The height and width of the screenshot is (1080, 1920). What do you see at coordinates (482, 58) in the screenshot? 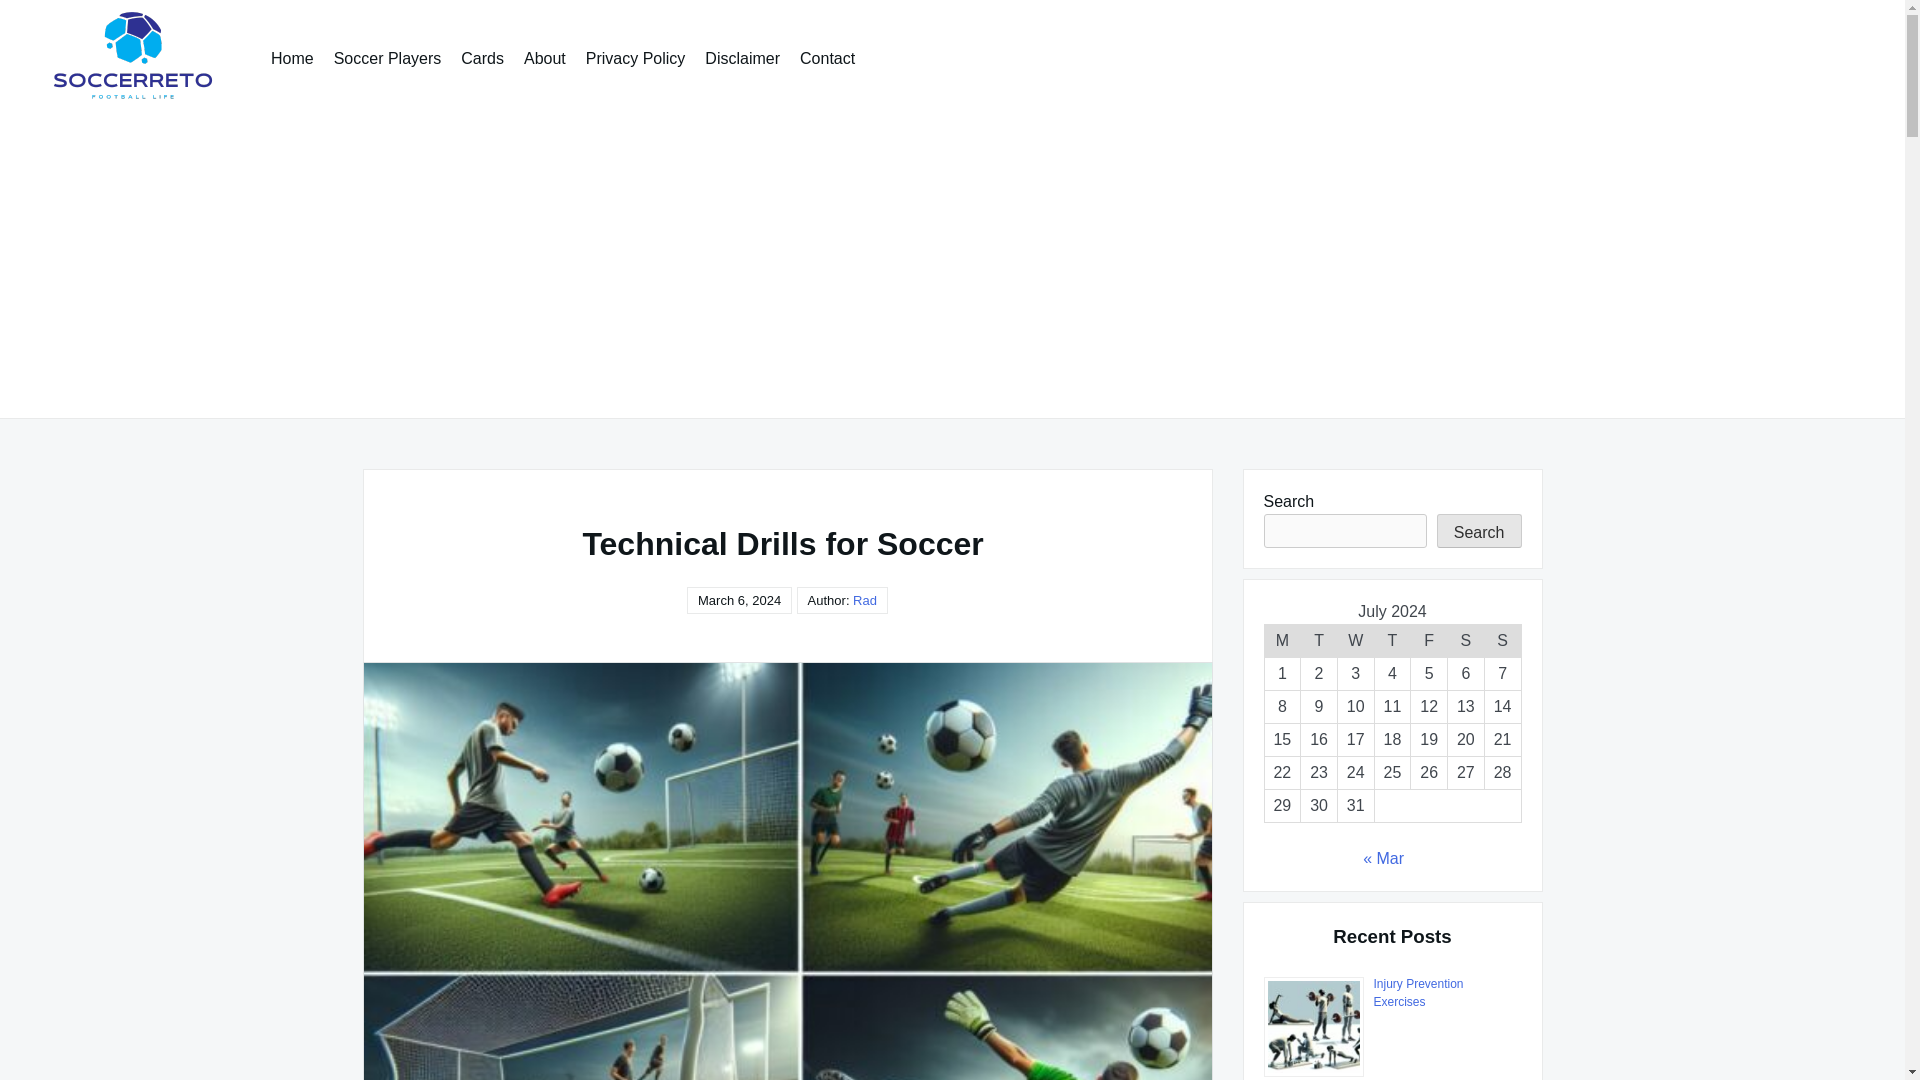
I see `Cards` at bounding box center [482, 58].